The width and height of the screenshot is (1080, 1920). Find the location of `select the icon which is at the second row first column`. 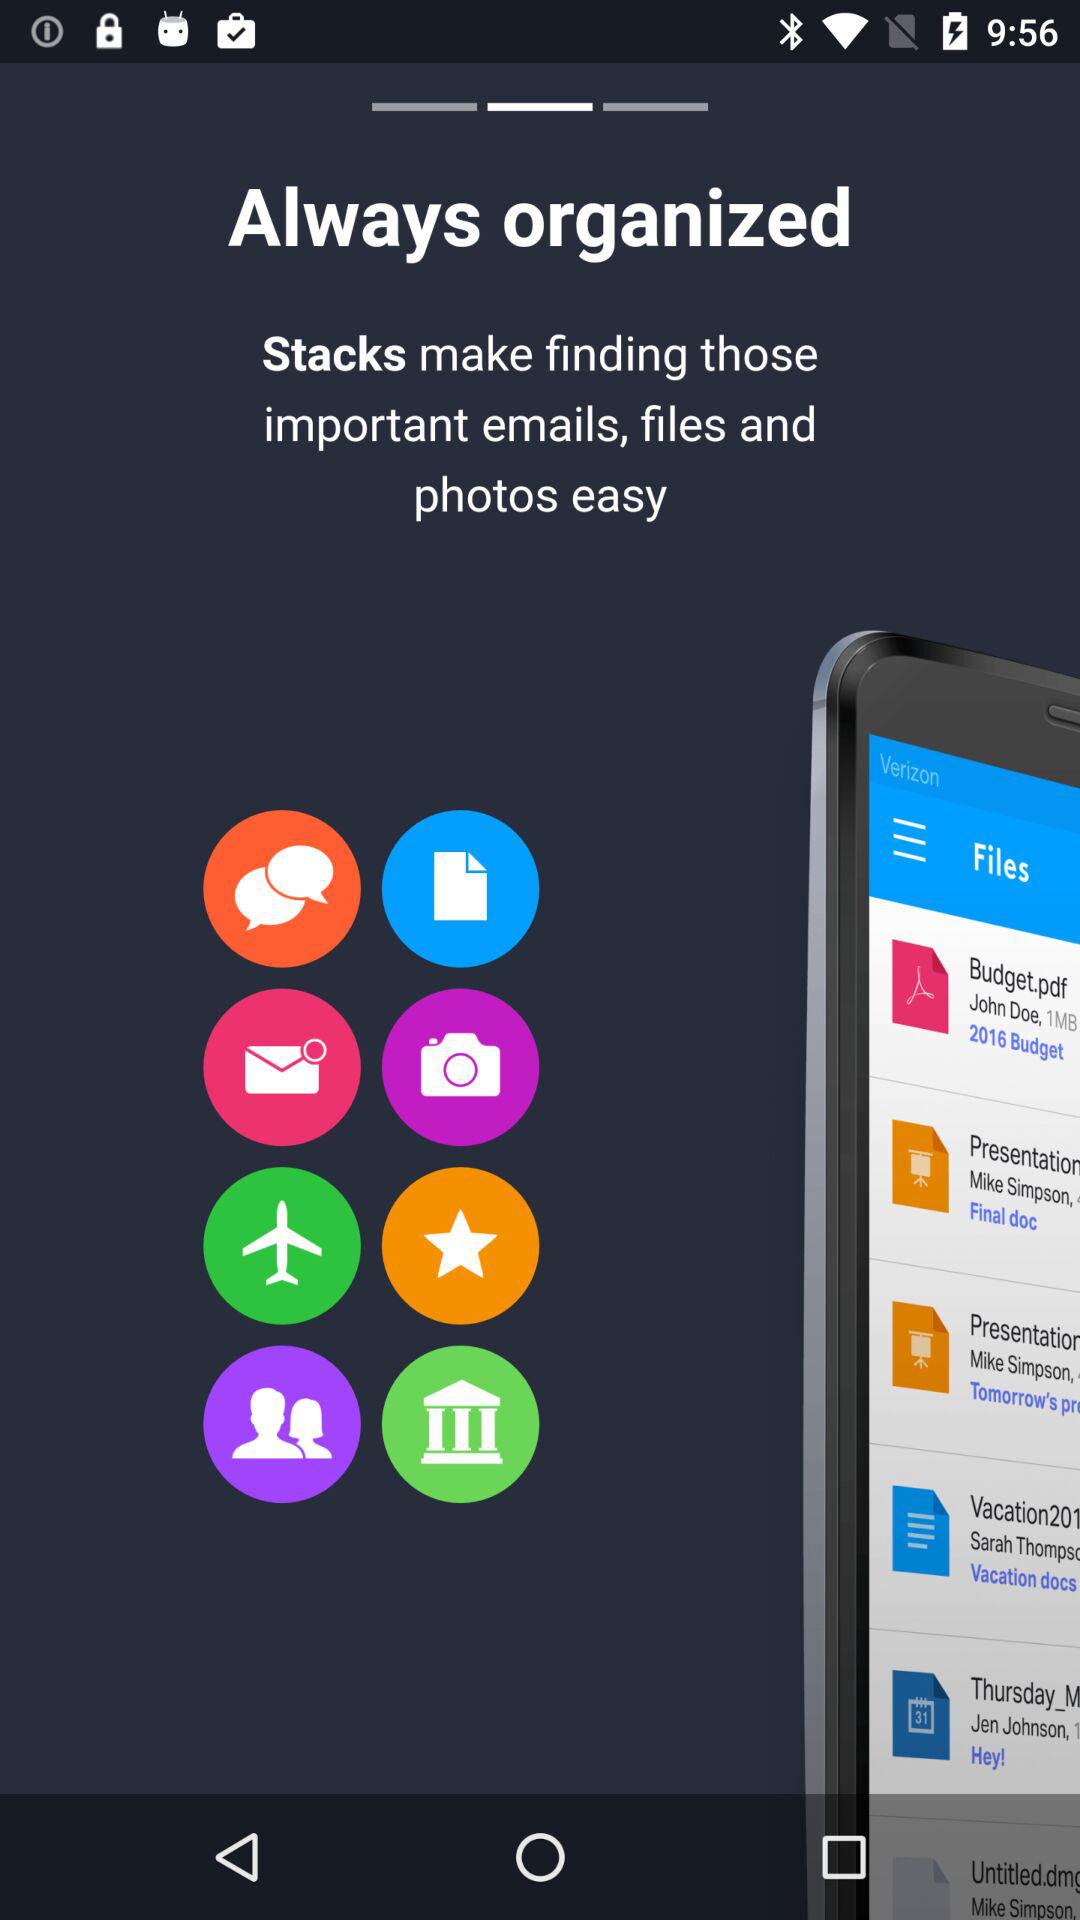

select the icon which is at the second row first column is located at coordinates (282, 1067).